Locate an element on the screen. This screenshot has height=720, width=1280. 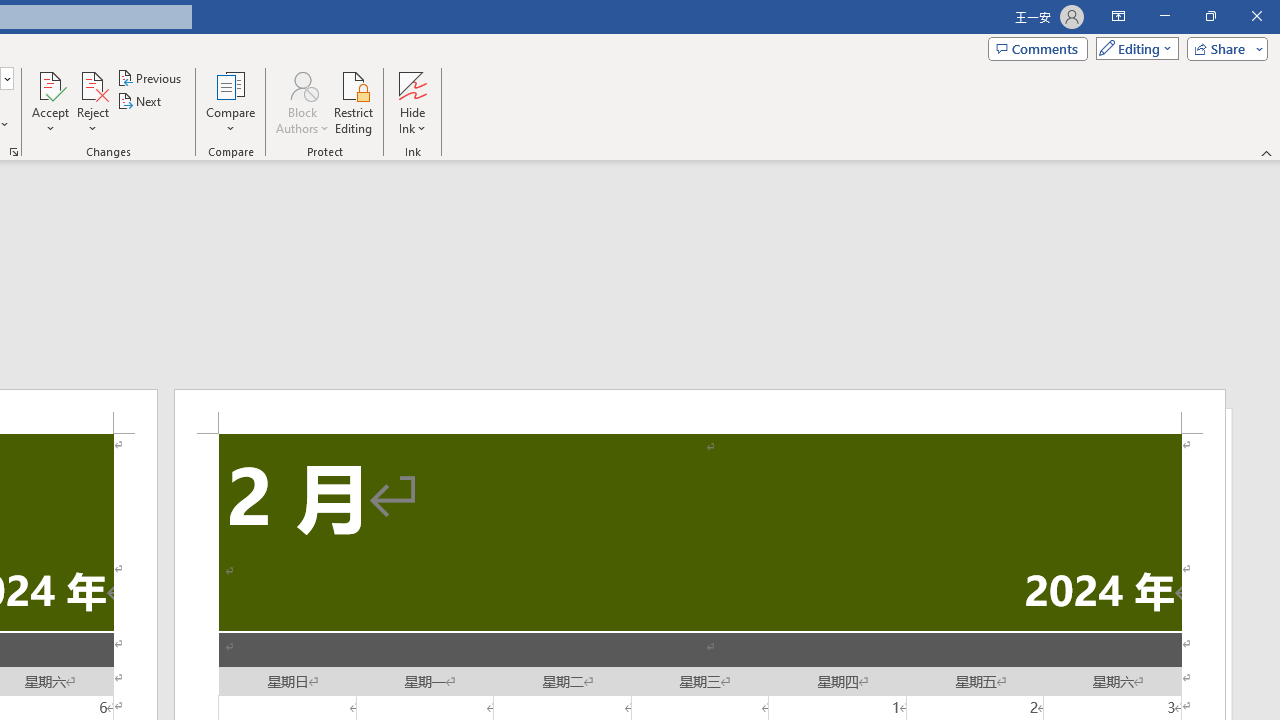
Previous is located at coordinates (150, 78).